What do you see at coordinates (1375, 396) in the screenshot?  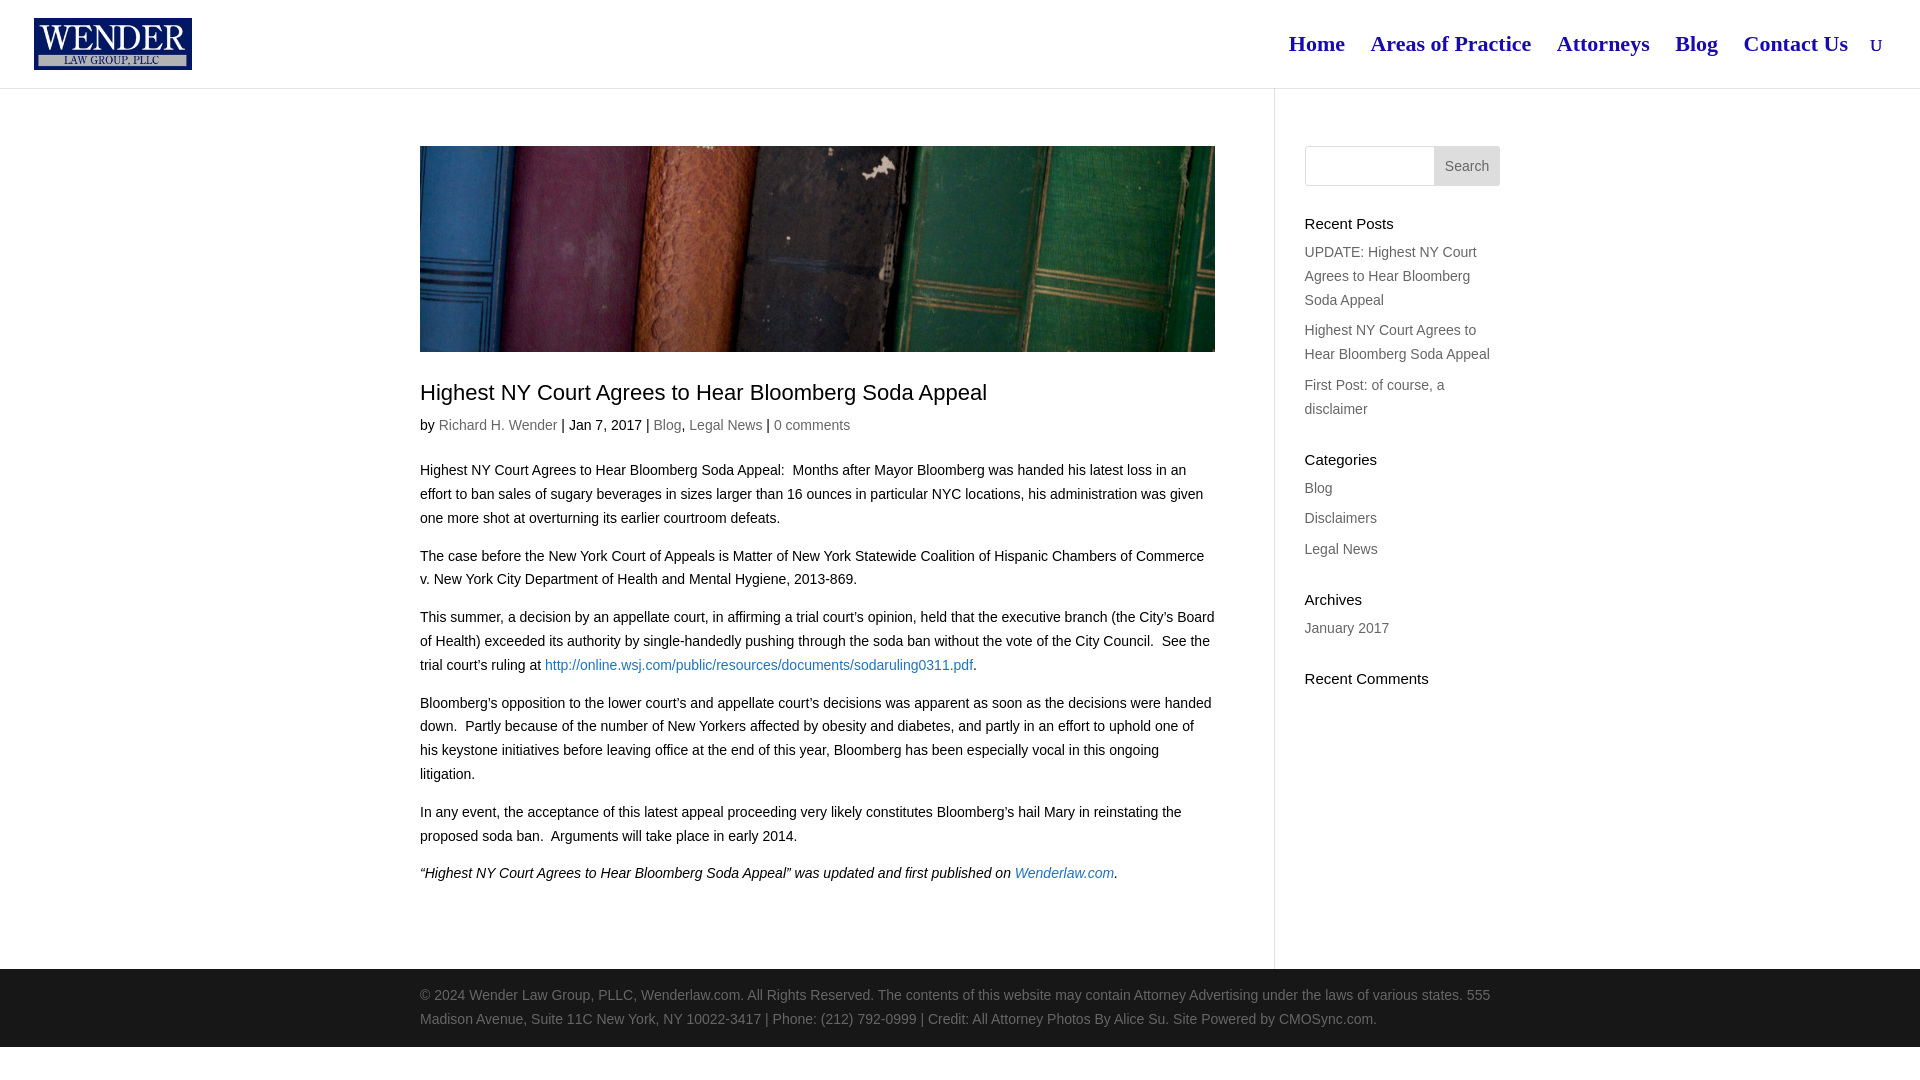 I see `First Post: of course, a disclaimer` at bounding box center [1375, 396].